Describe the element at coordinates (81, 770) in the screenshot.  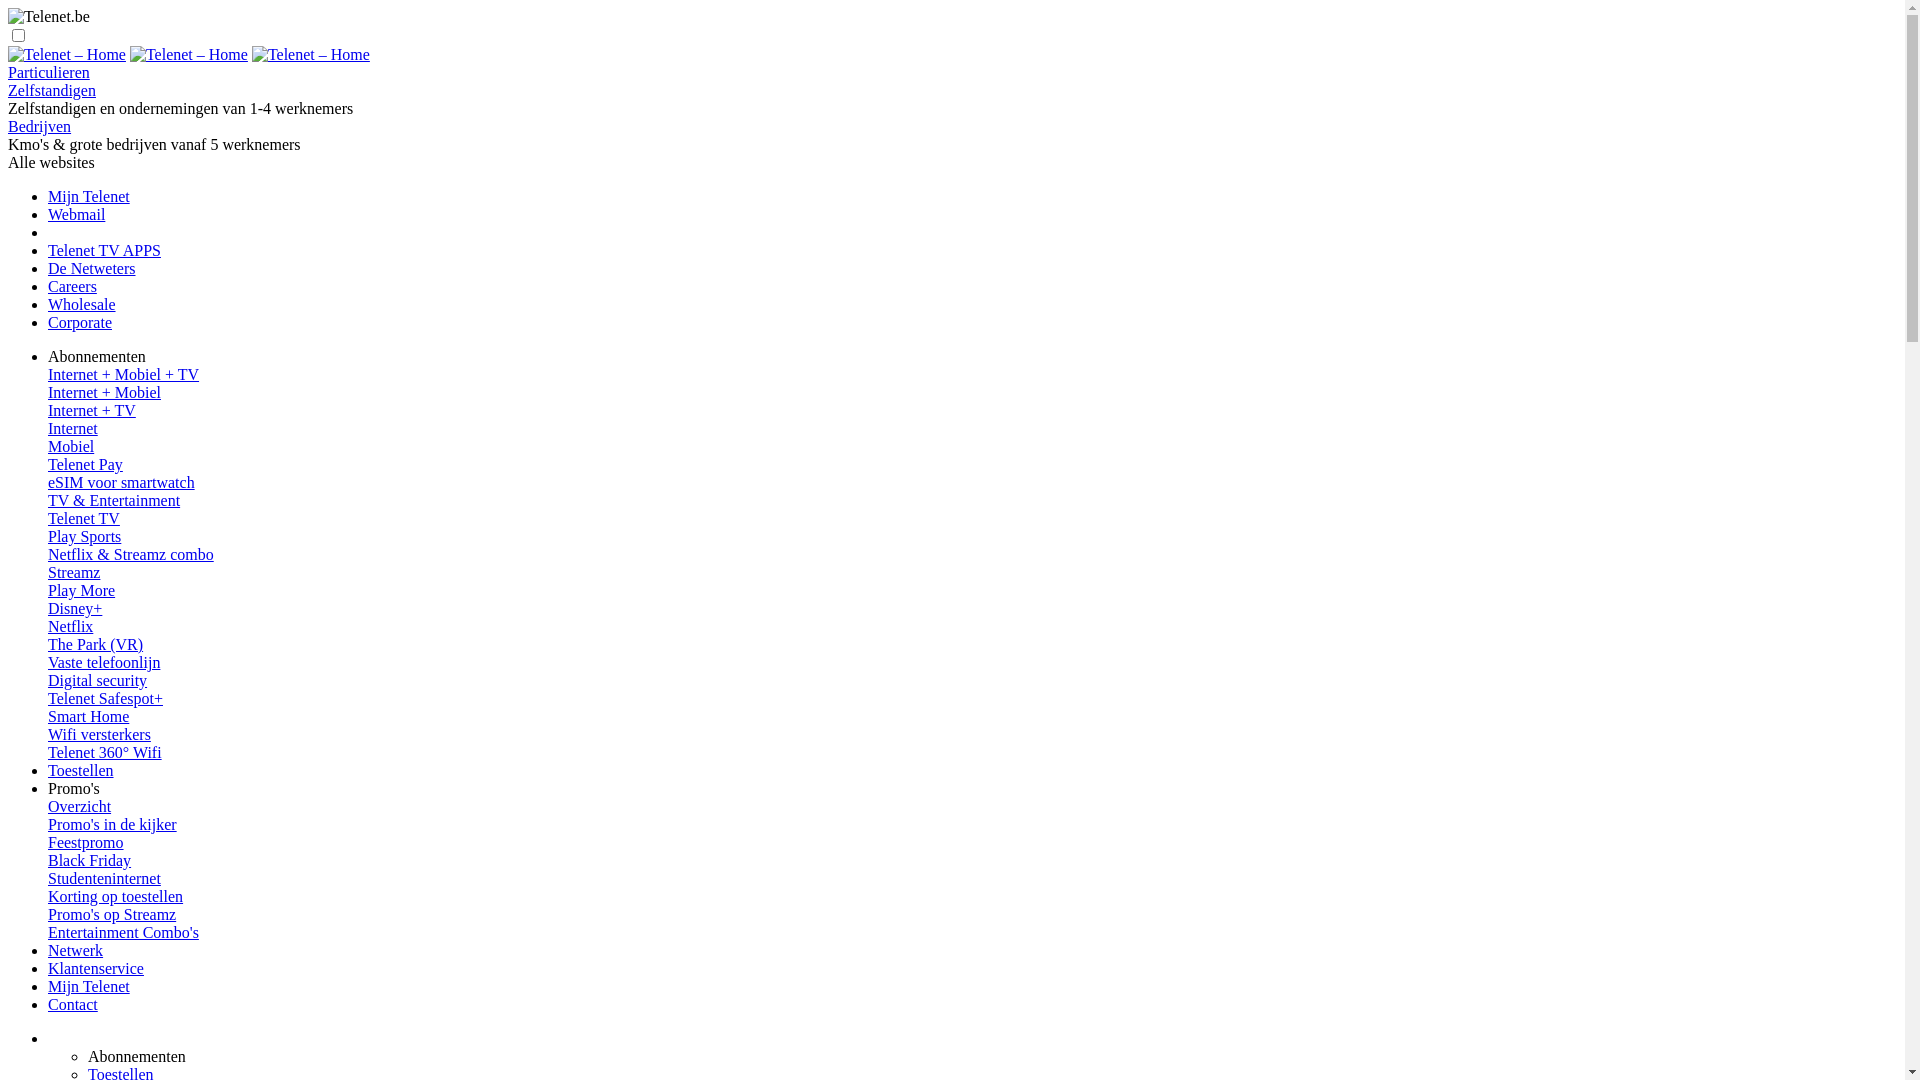
I see `Toestellen` at that location.